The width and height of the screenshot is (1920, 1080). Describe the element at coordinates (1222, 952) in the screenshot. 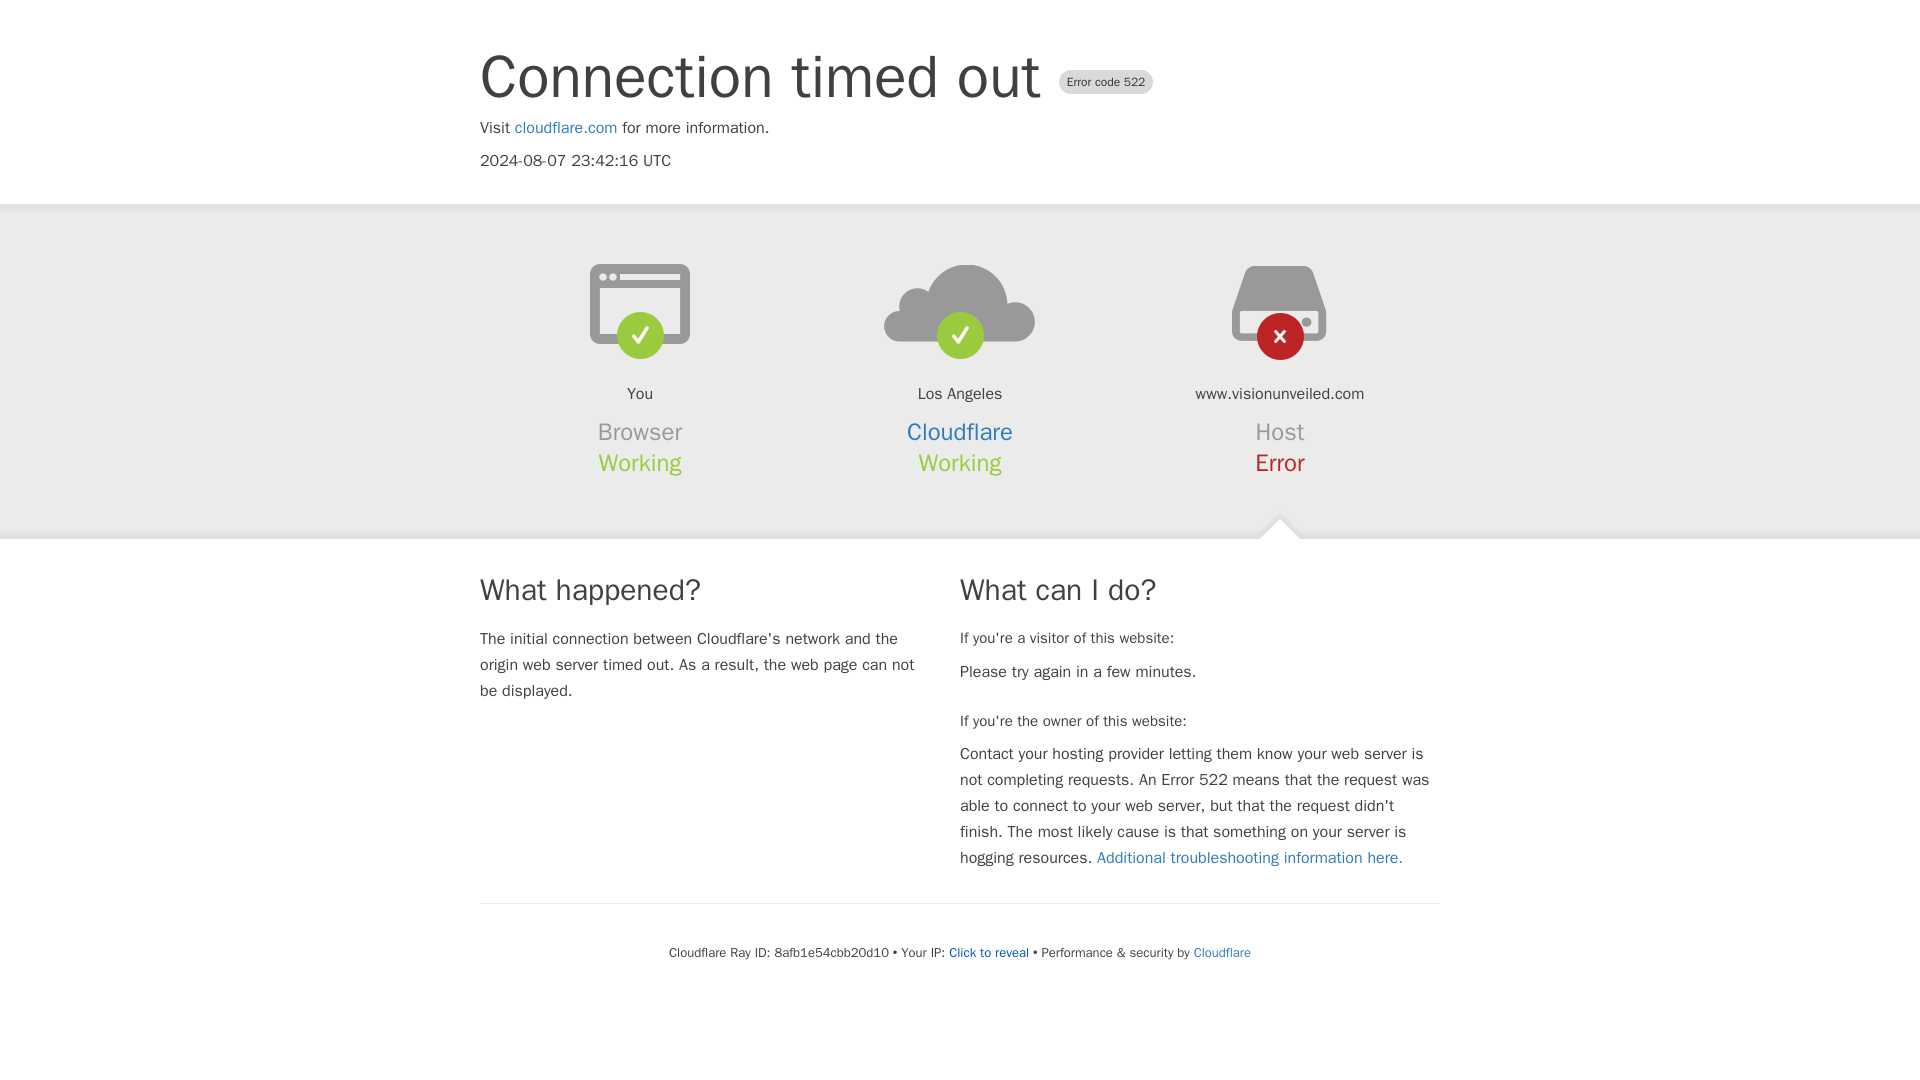

I see `Cloudflare` at that location.